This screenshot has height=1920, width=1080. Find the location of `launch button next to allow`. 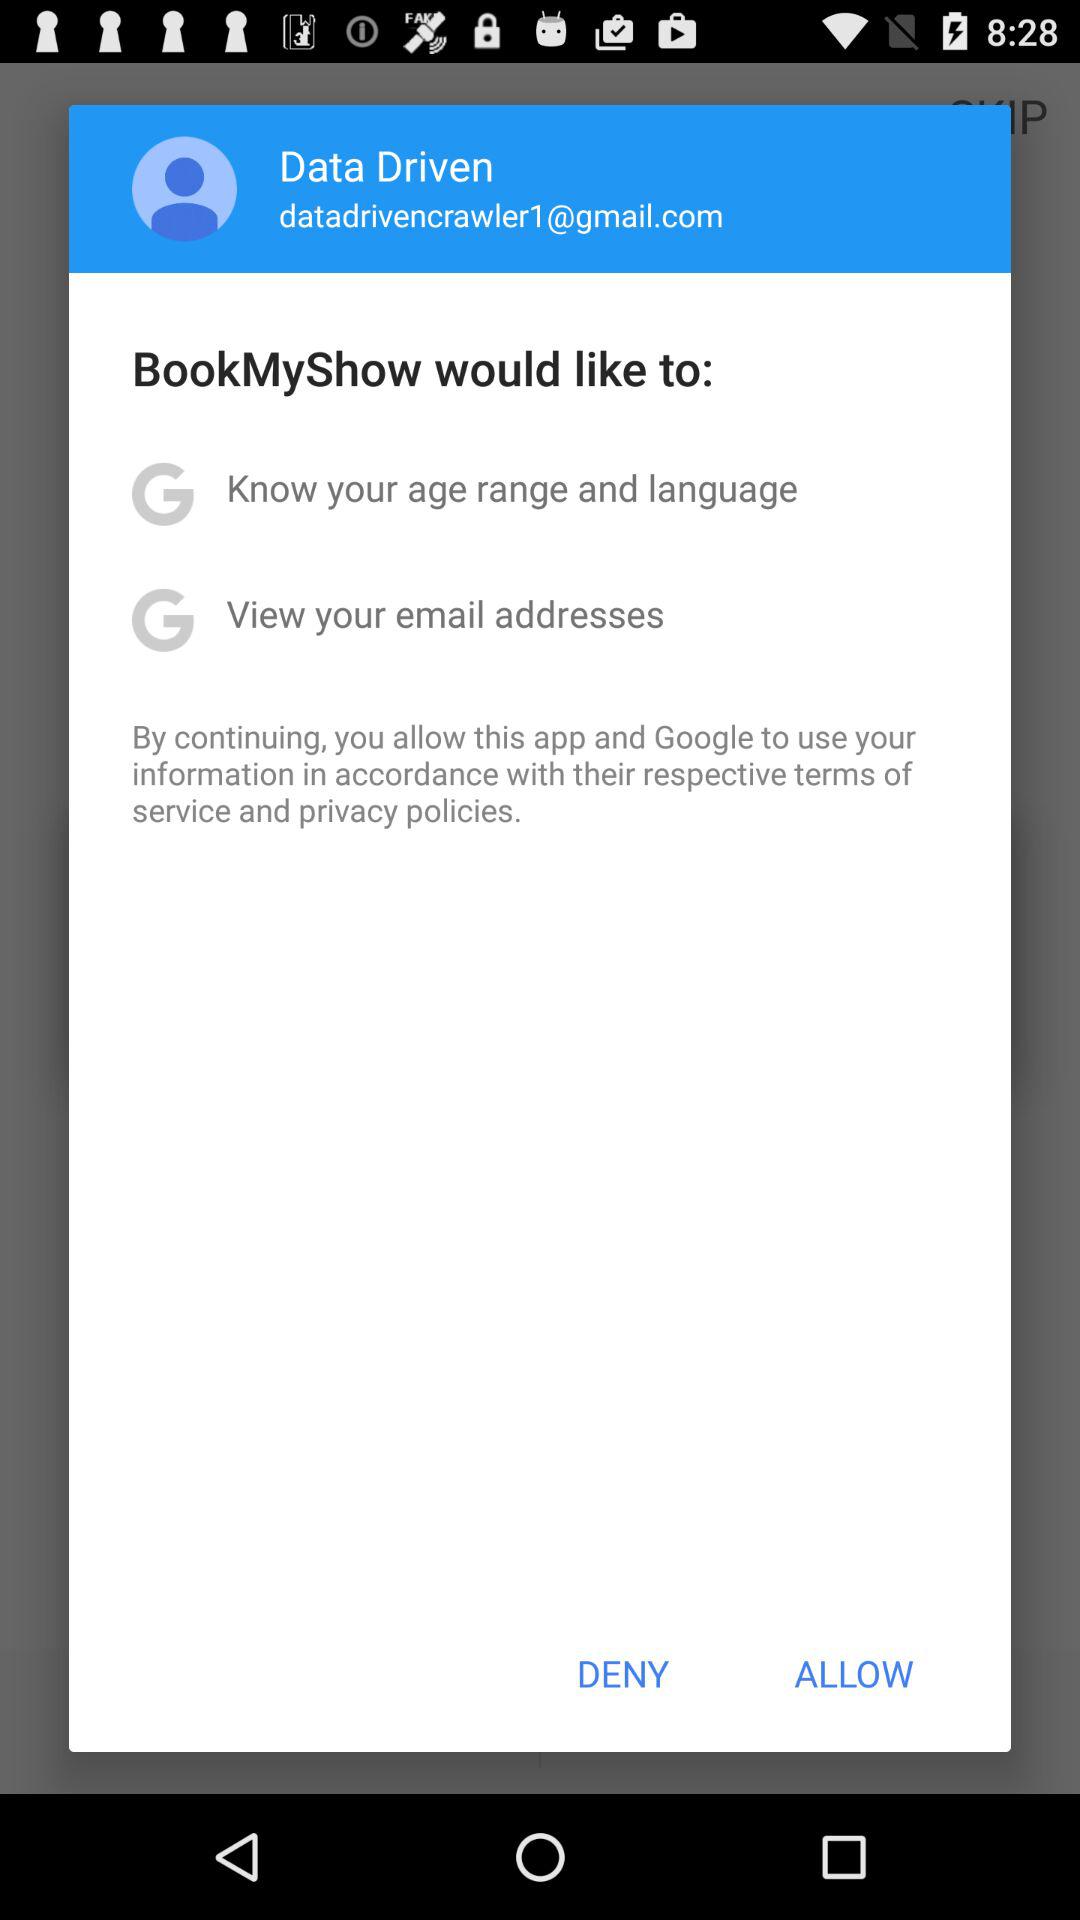

launch button next to allow is located at coordinates (622, 1673).